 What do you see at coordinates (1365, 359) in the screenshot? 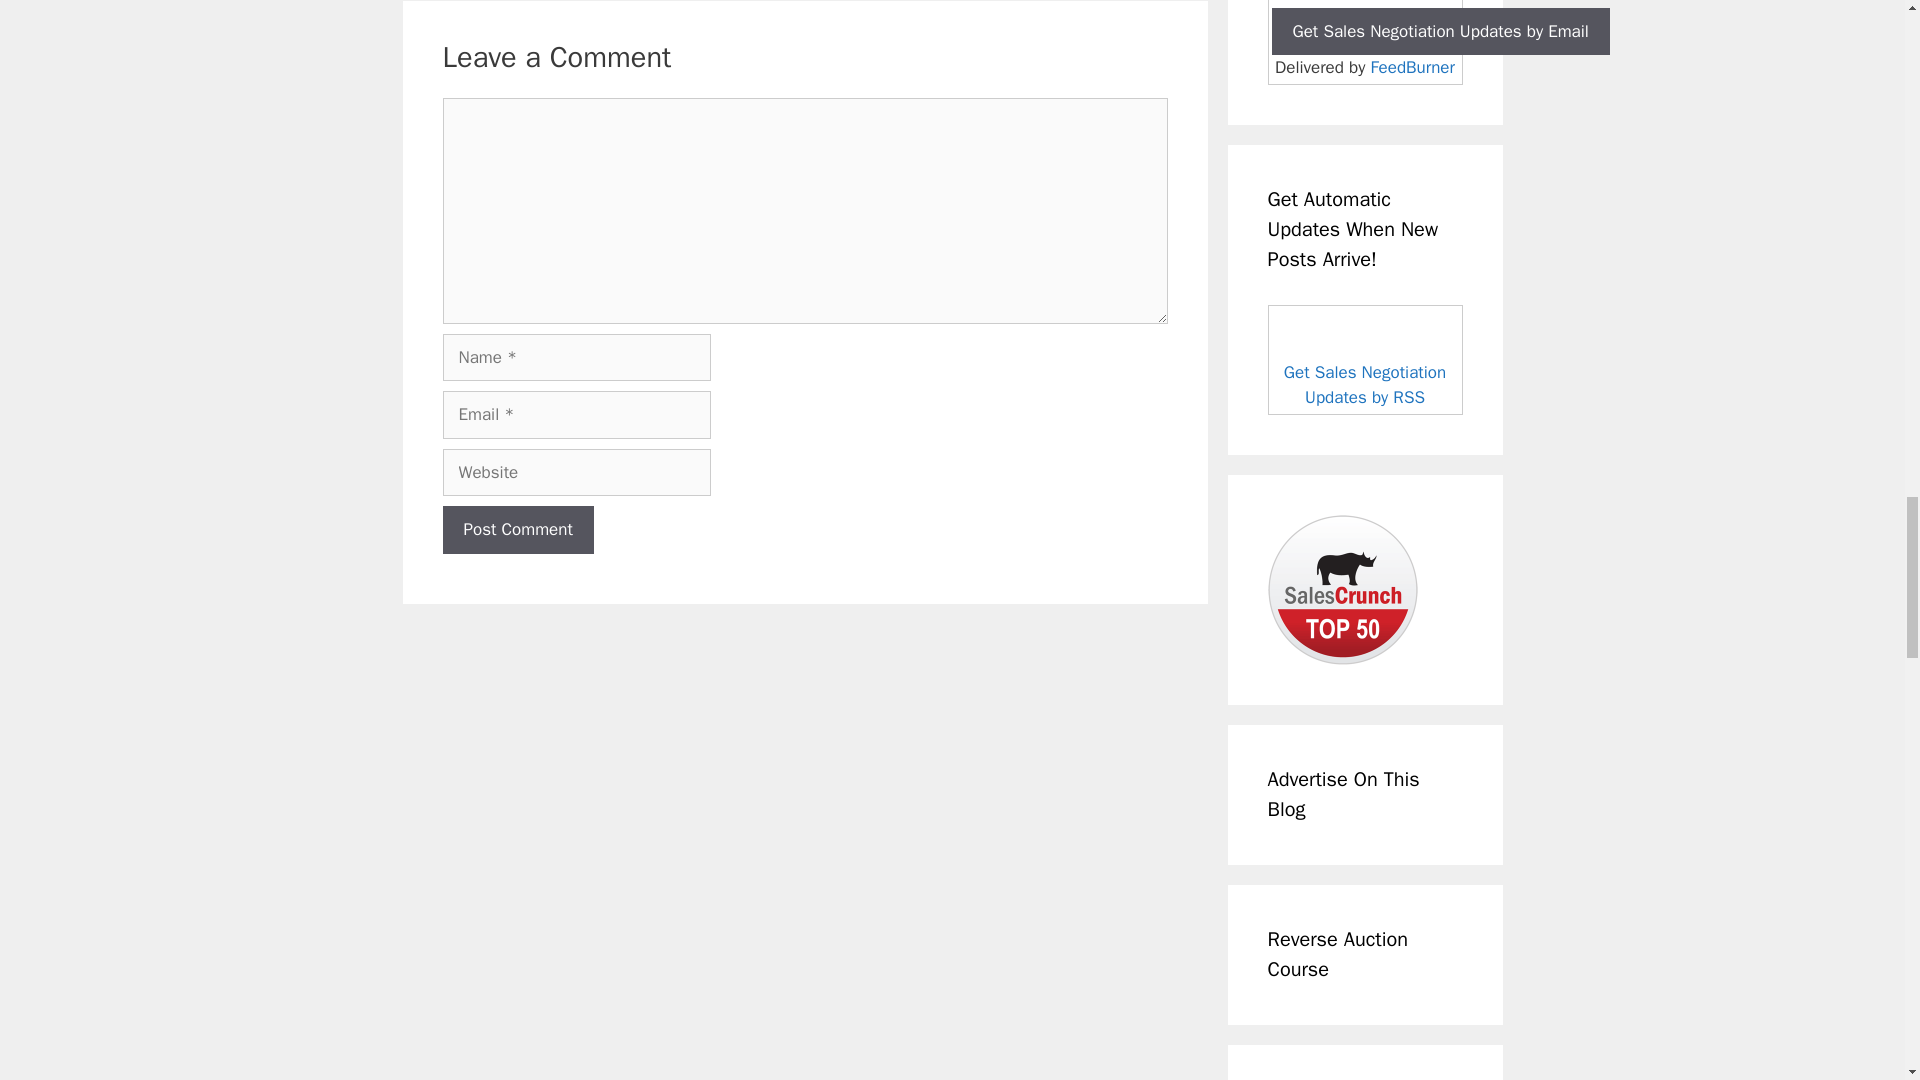
I see `Subscribe to my feed` at bounding box center [1365, 359].